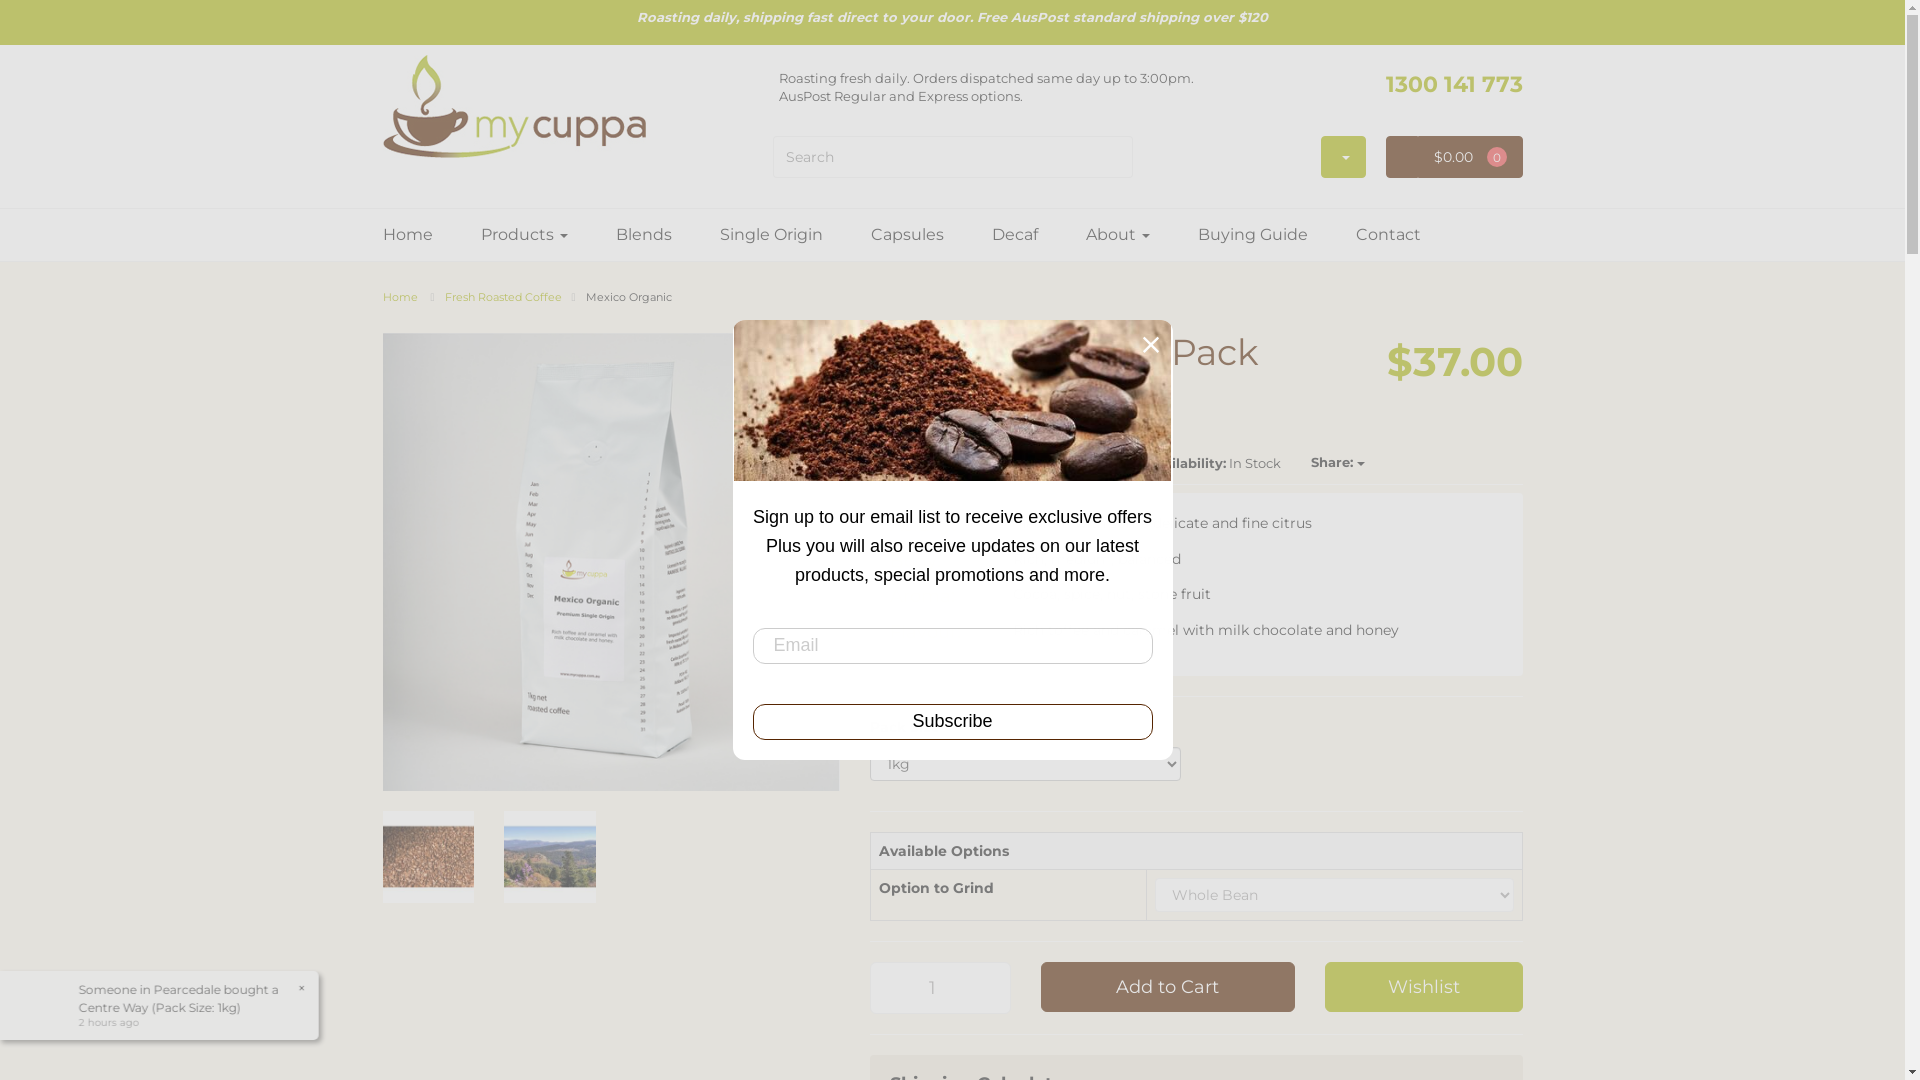  What do you see at coordinates (1015, 235) in the screenshot?
I see `Decaf` at bounding box center [1015, 235].